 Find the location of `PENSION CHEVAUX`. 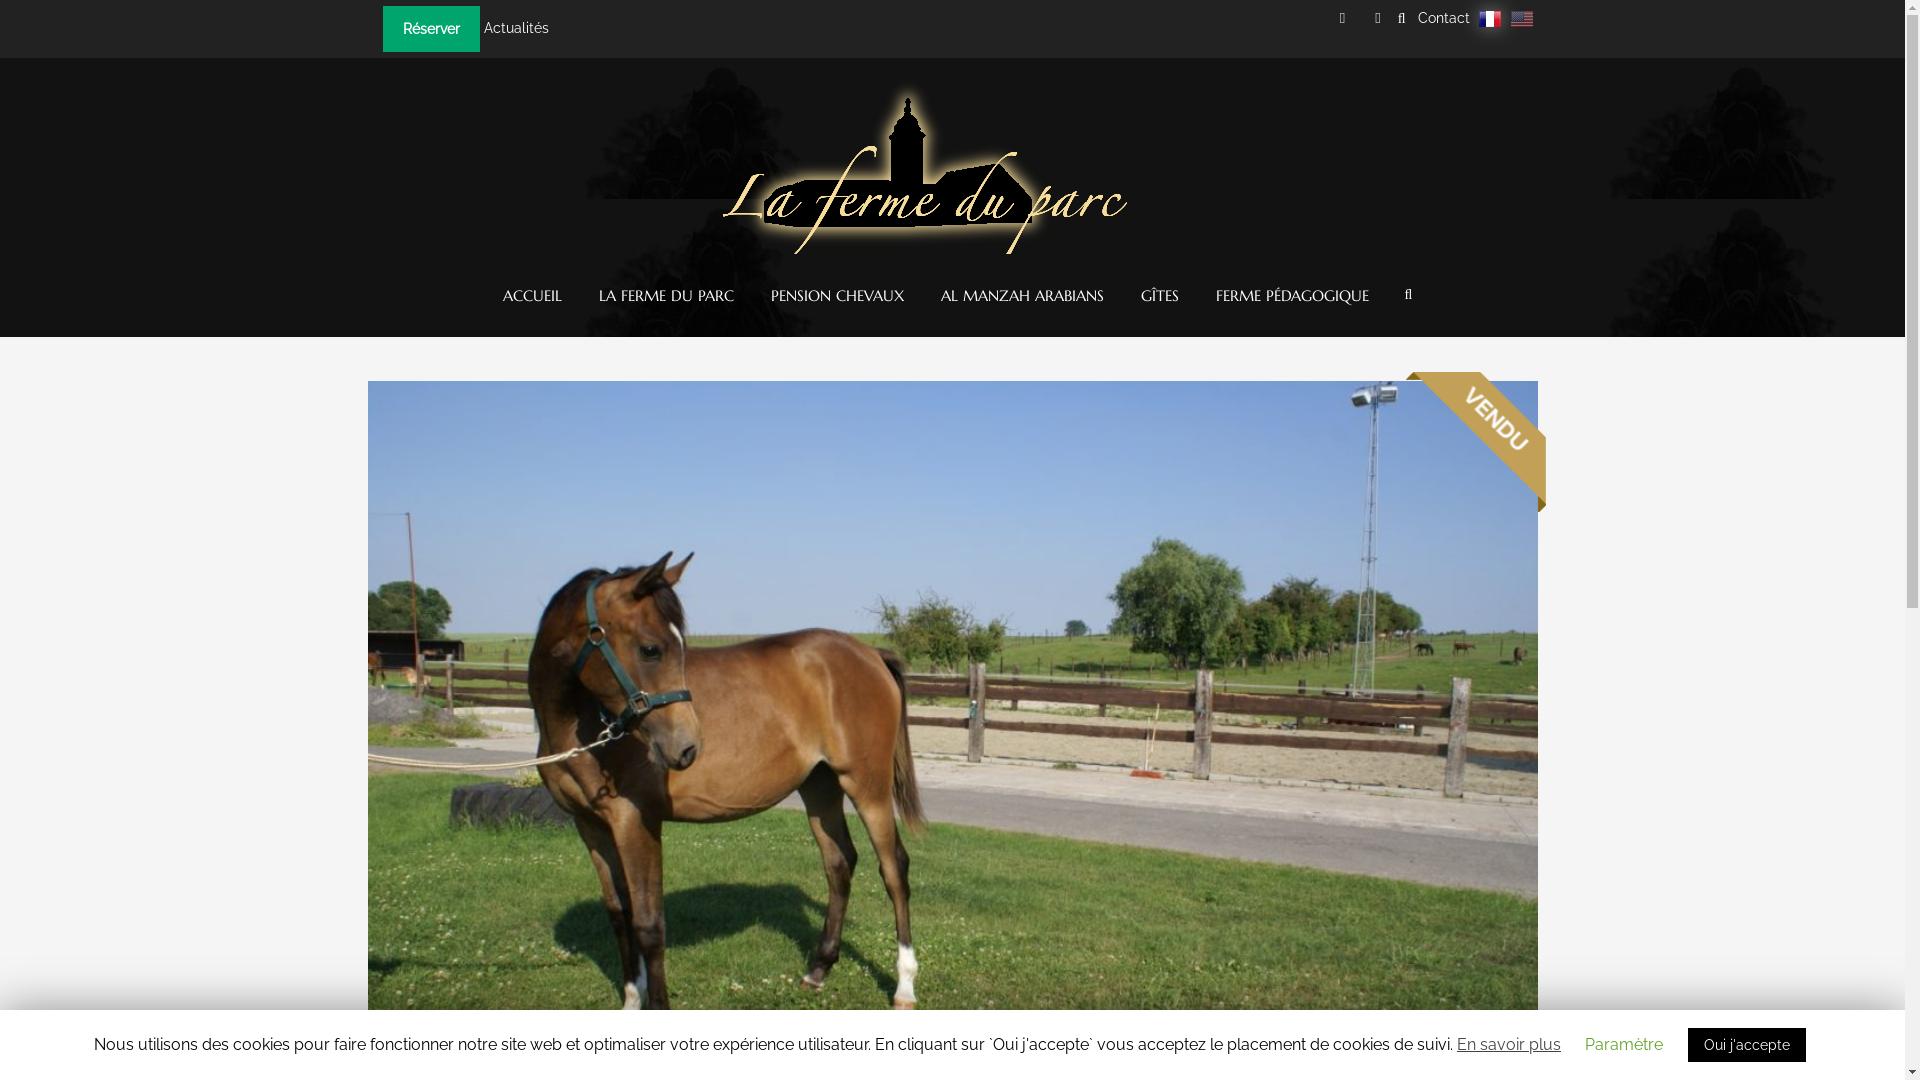

PENSION CHEVAUX is located at coordinates (838, 296).